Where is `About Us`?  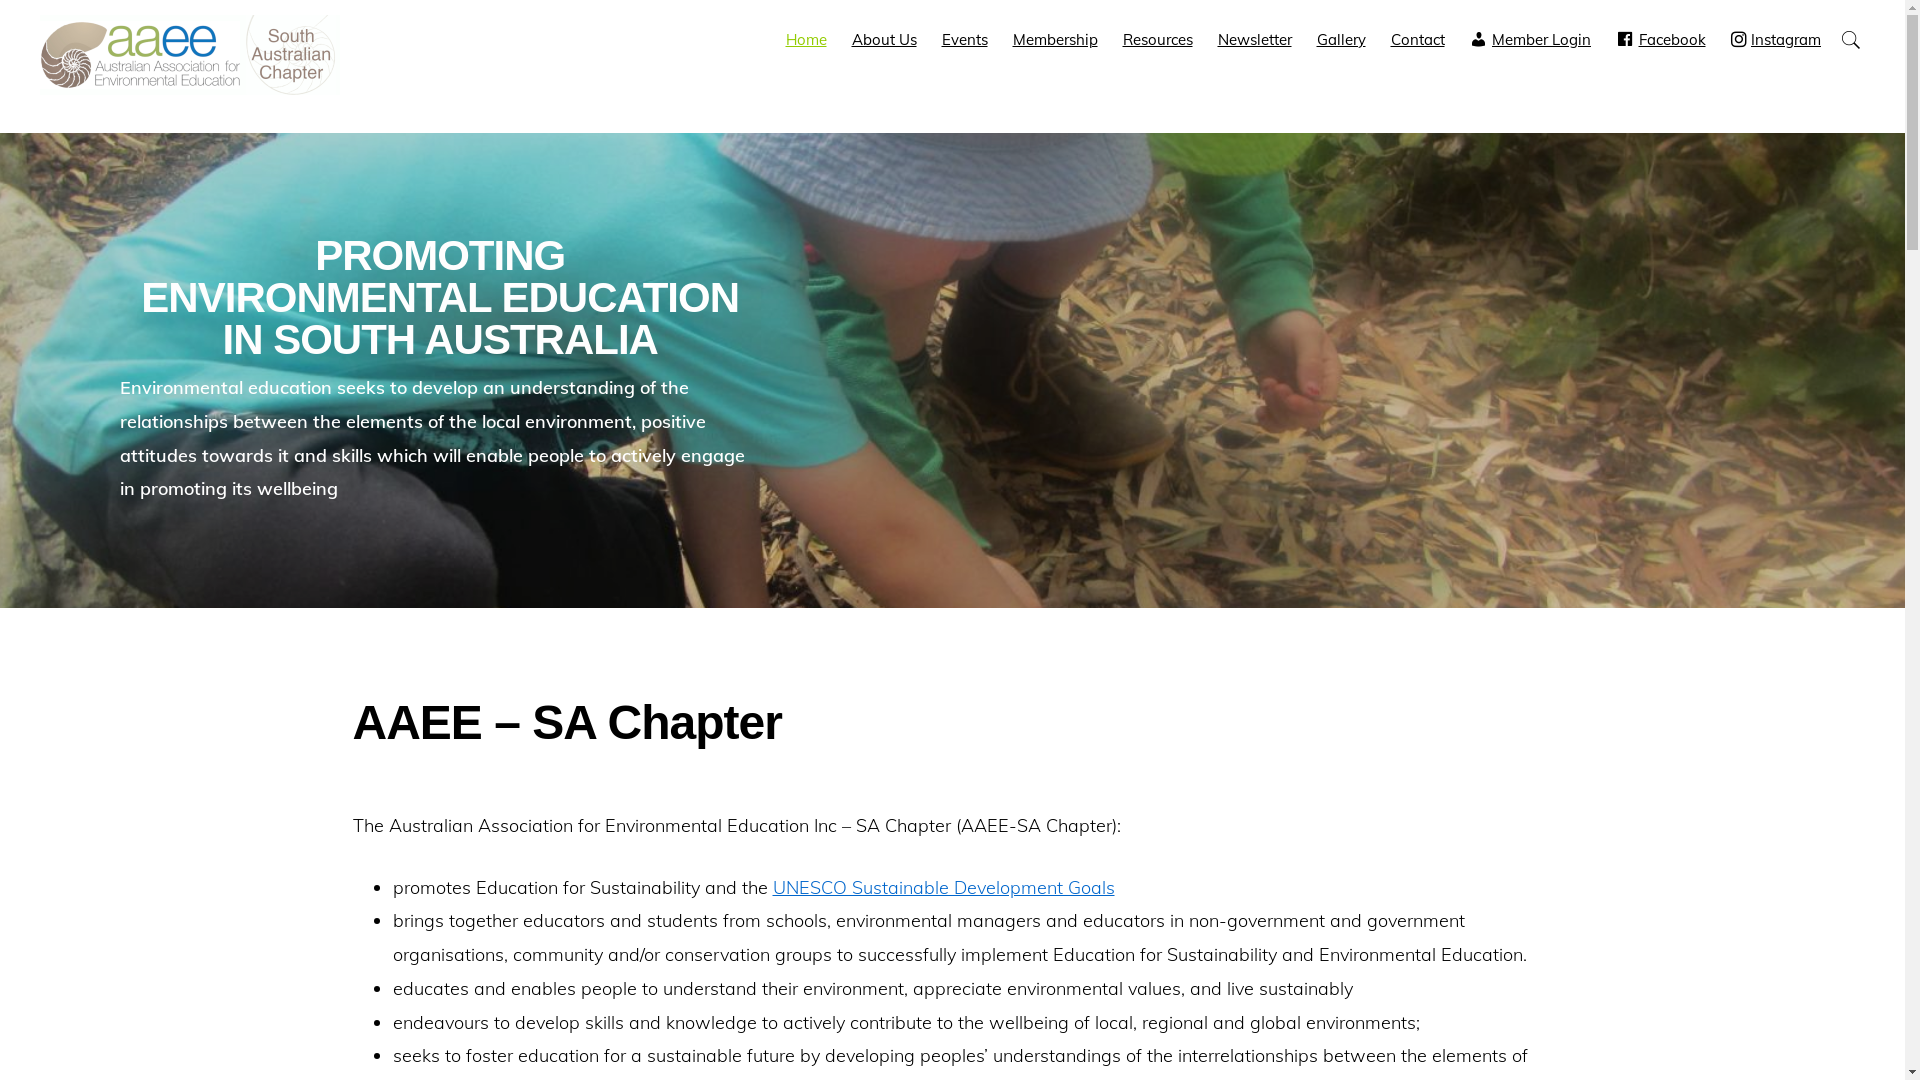 About Us is located at coordinates (884, 40).